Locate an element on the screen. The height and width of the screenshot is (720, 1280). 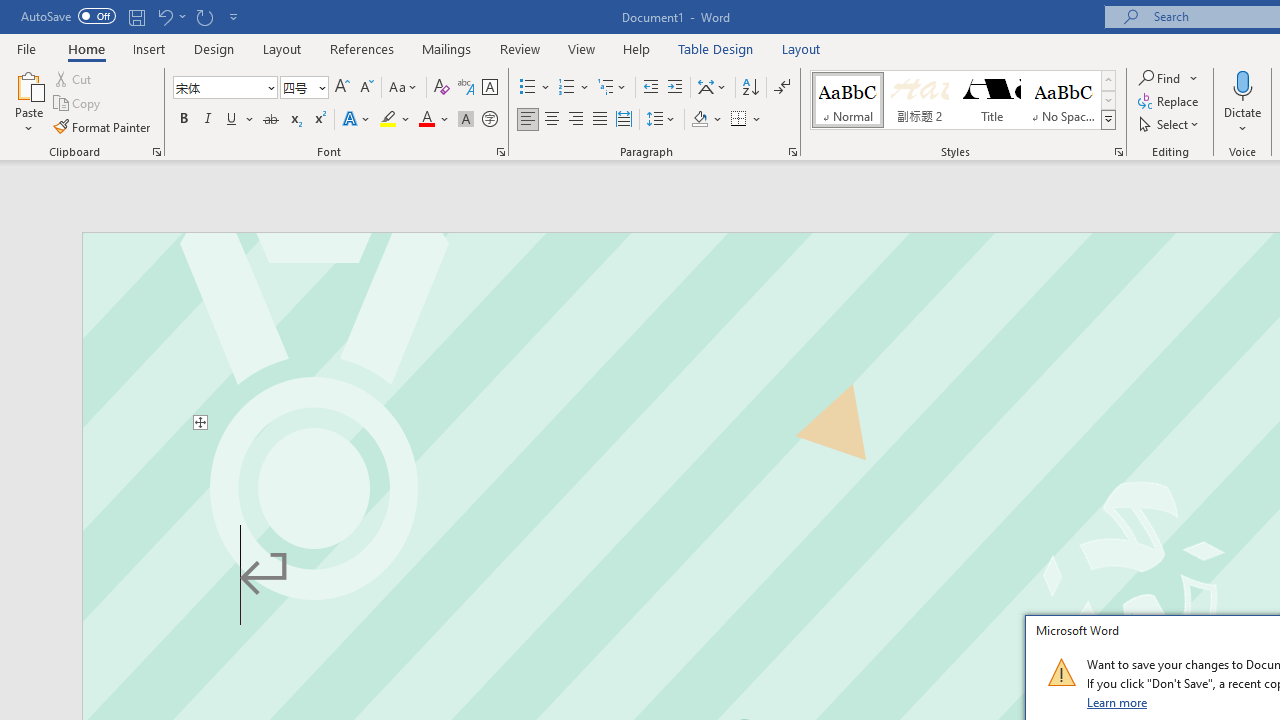
Undo Text Fill Effect is located at coordinates (170, 16).